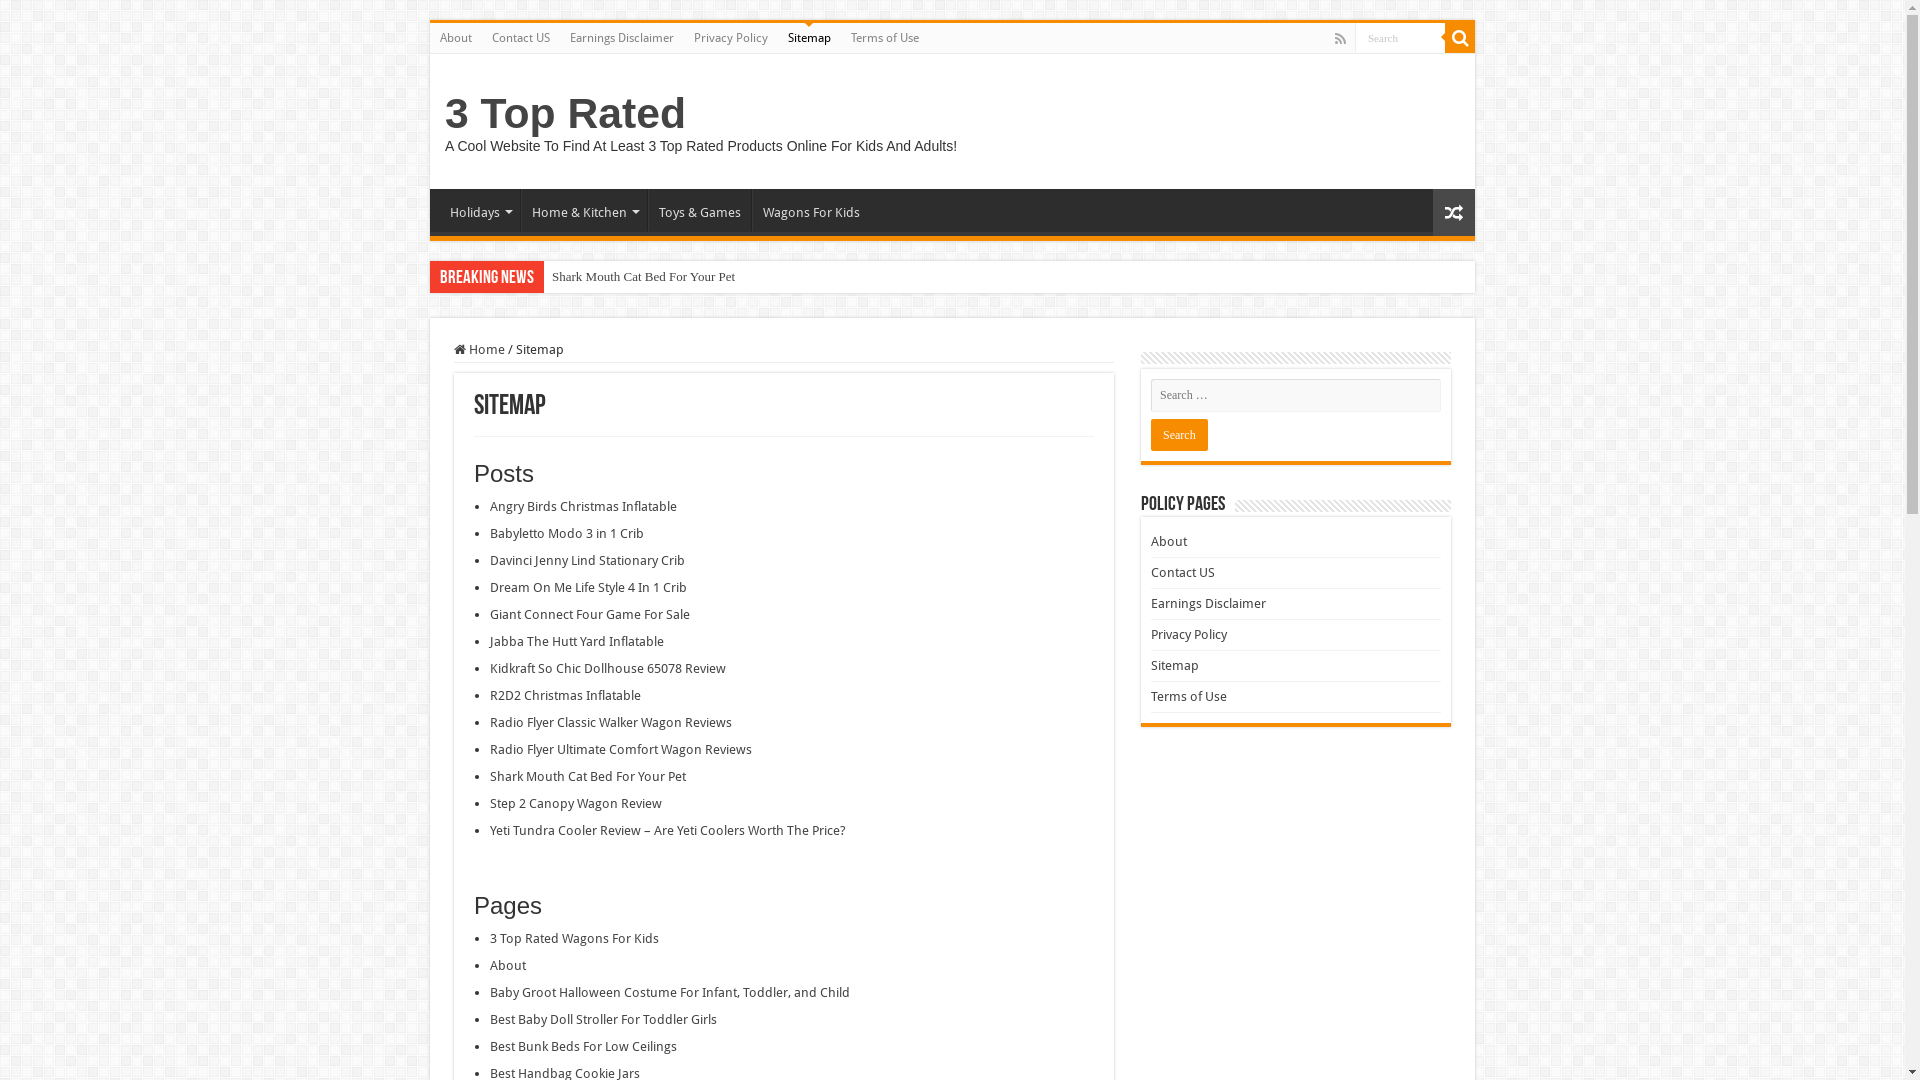 The height and width of the screenshot is (1080, 1920). Describe the element at coordinates (587, 560) in the screenshot. I see `Davinci Jenny Lind Stationary Crib` at that location.